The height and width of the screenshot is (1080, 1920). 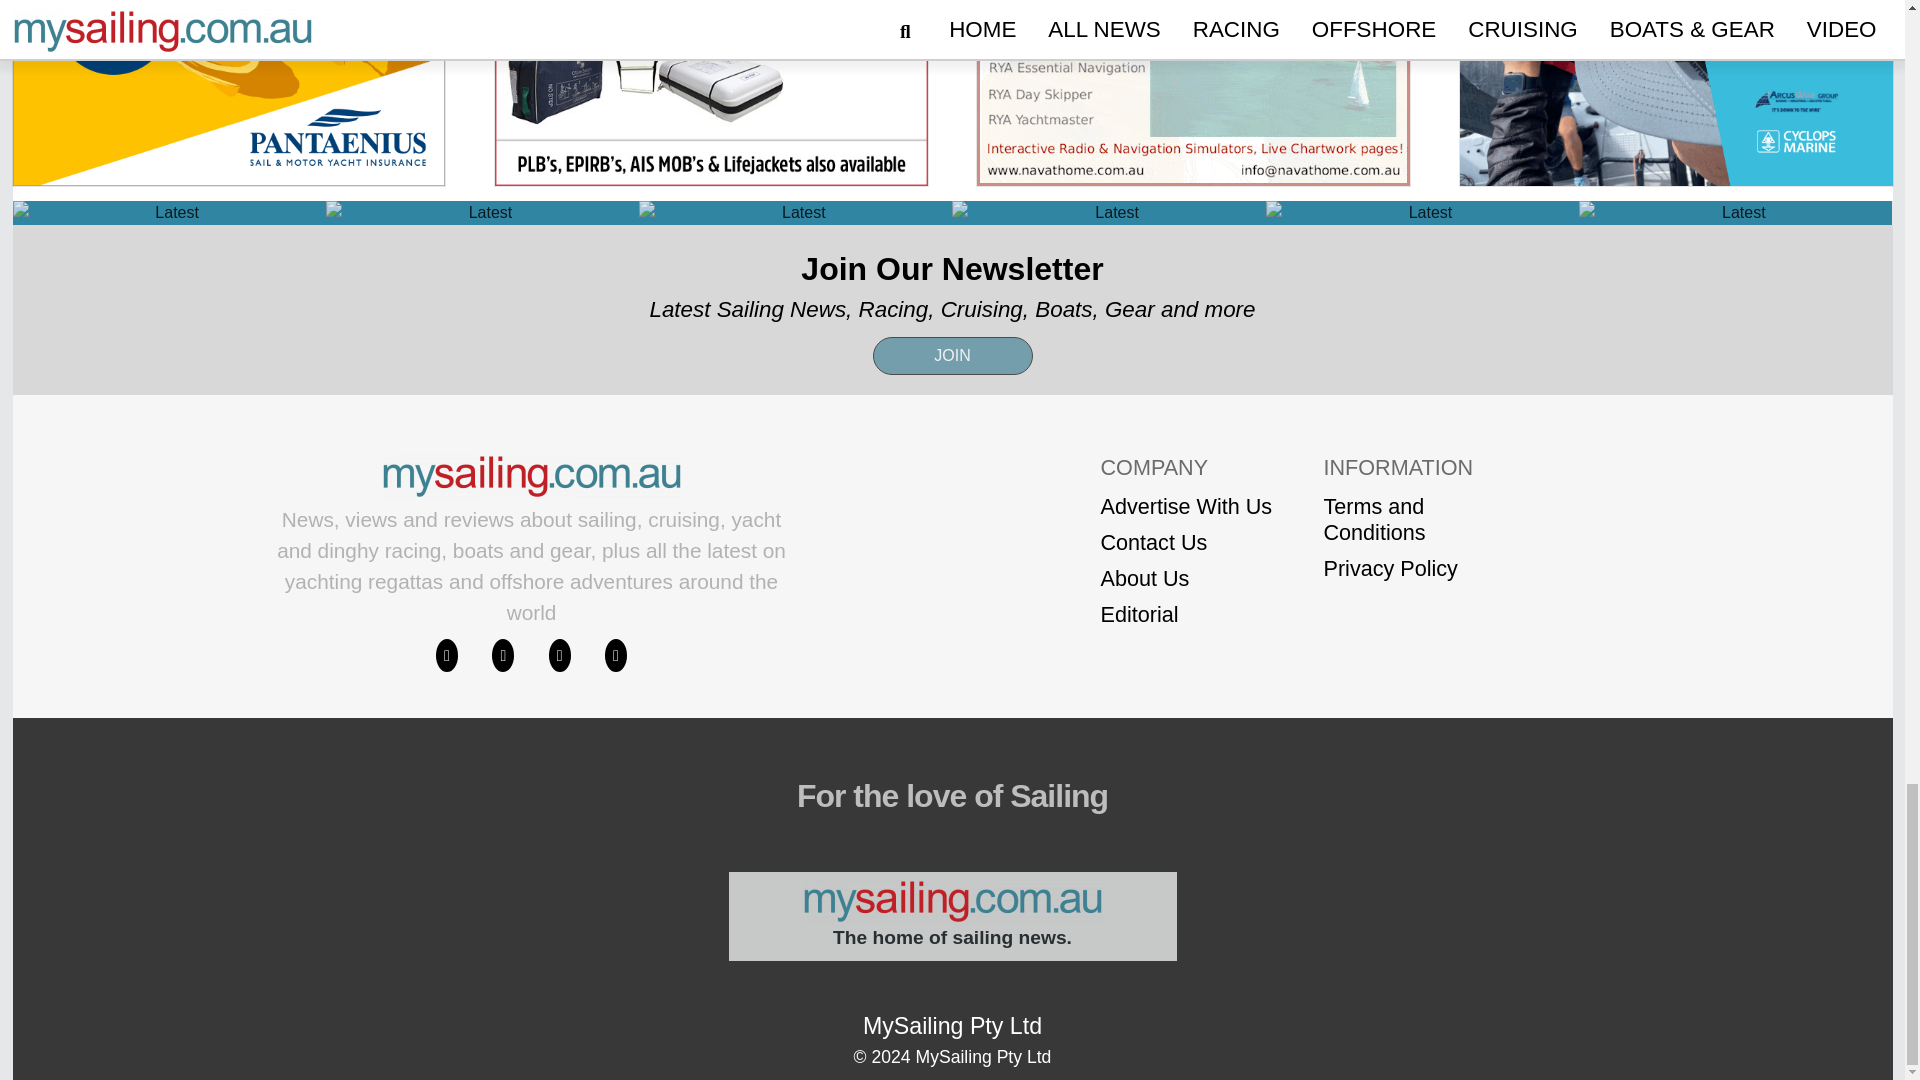 I want to click on Advertise With Us, so click(x=1186, y=506).